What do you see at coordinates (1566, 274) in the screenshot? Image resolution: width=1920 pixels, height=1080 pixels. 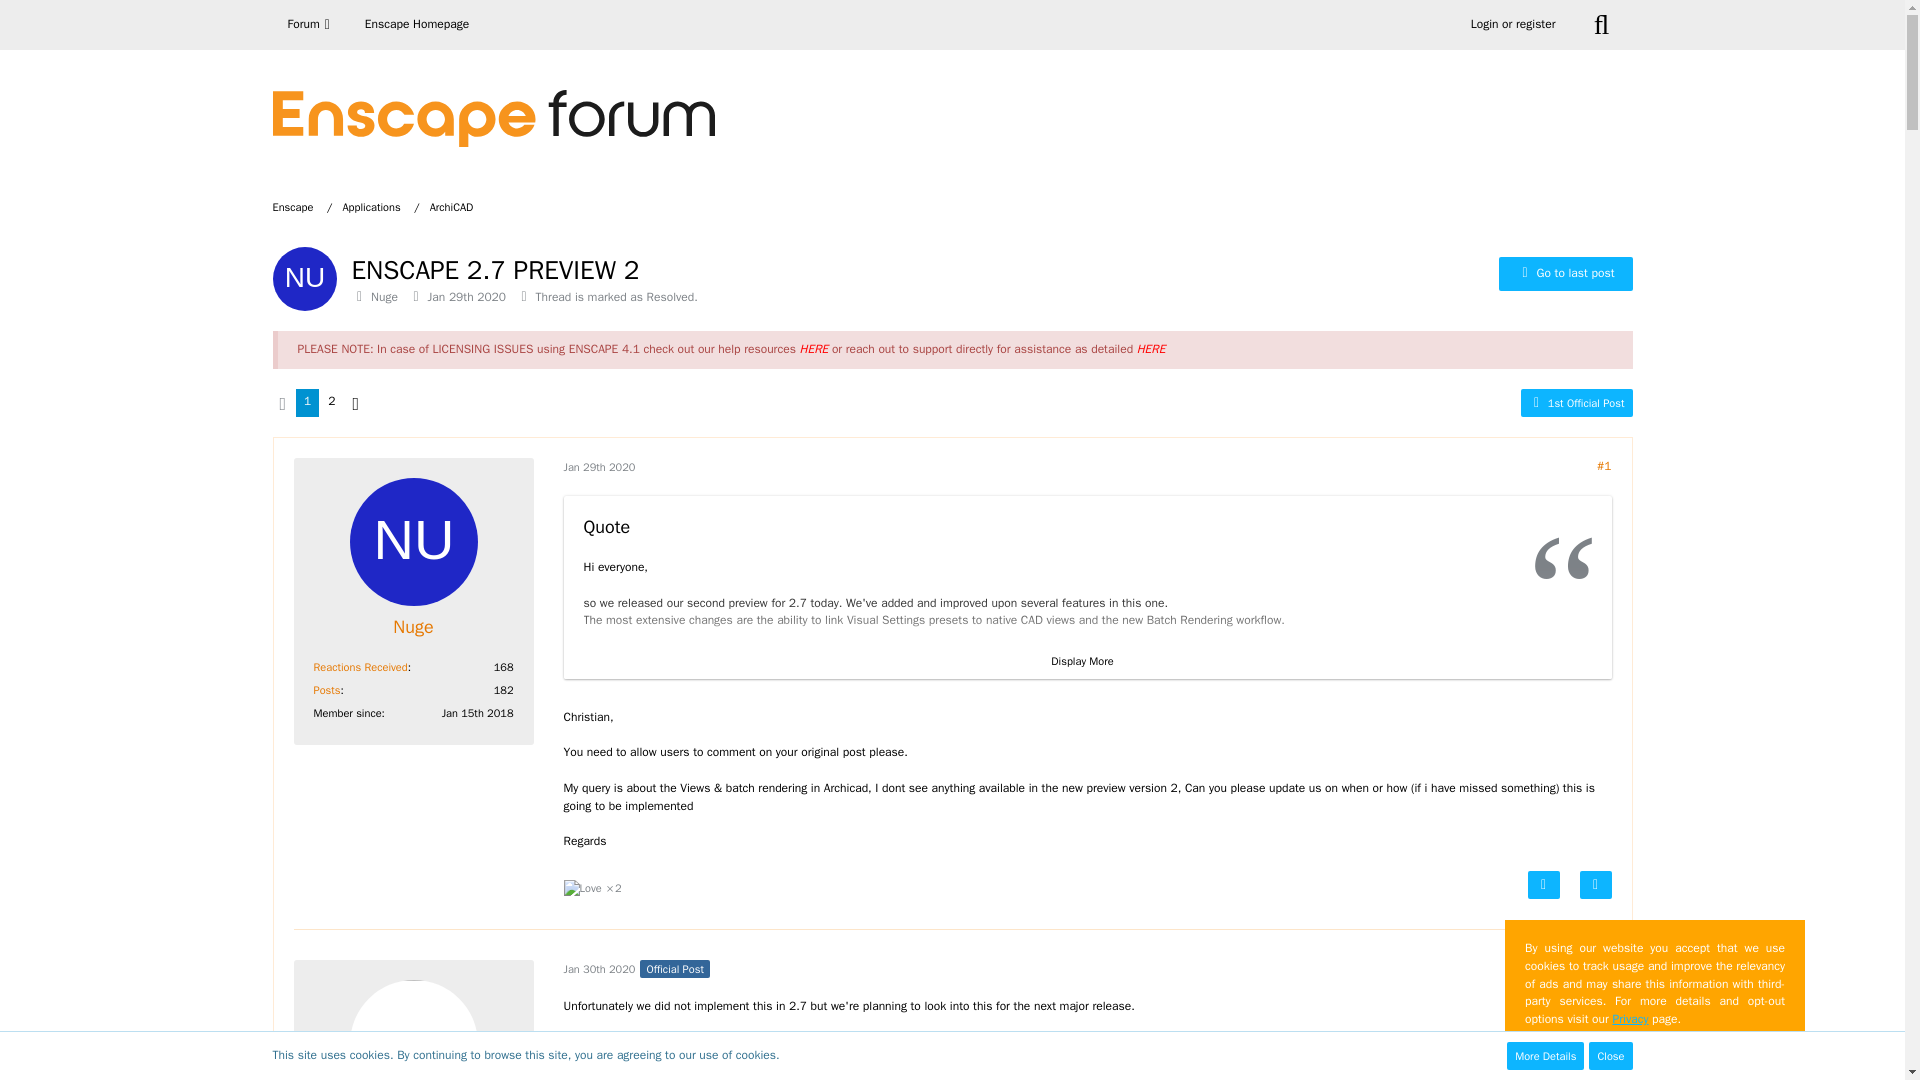 I see `Go to last post` at bounding box center [1566, 274].